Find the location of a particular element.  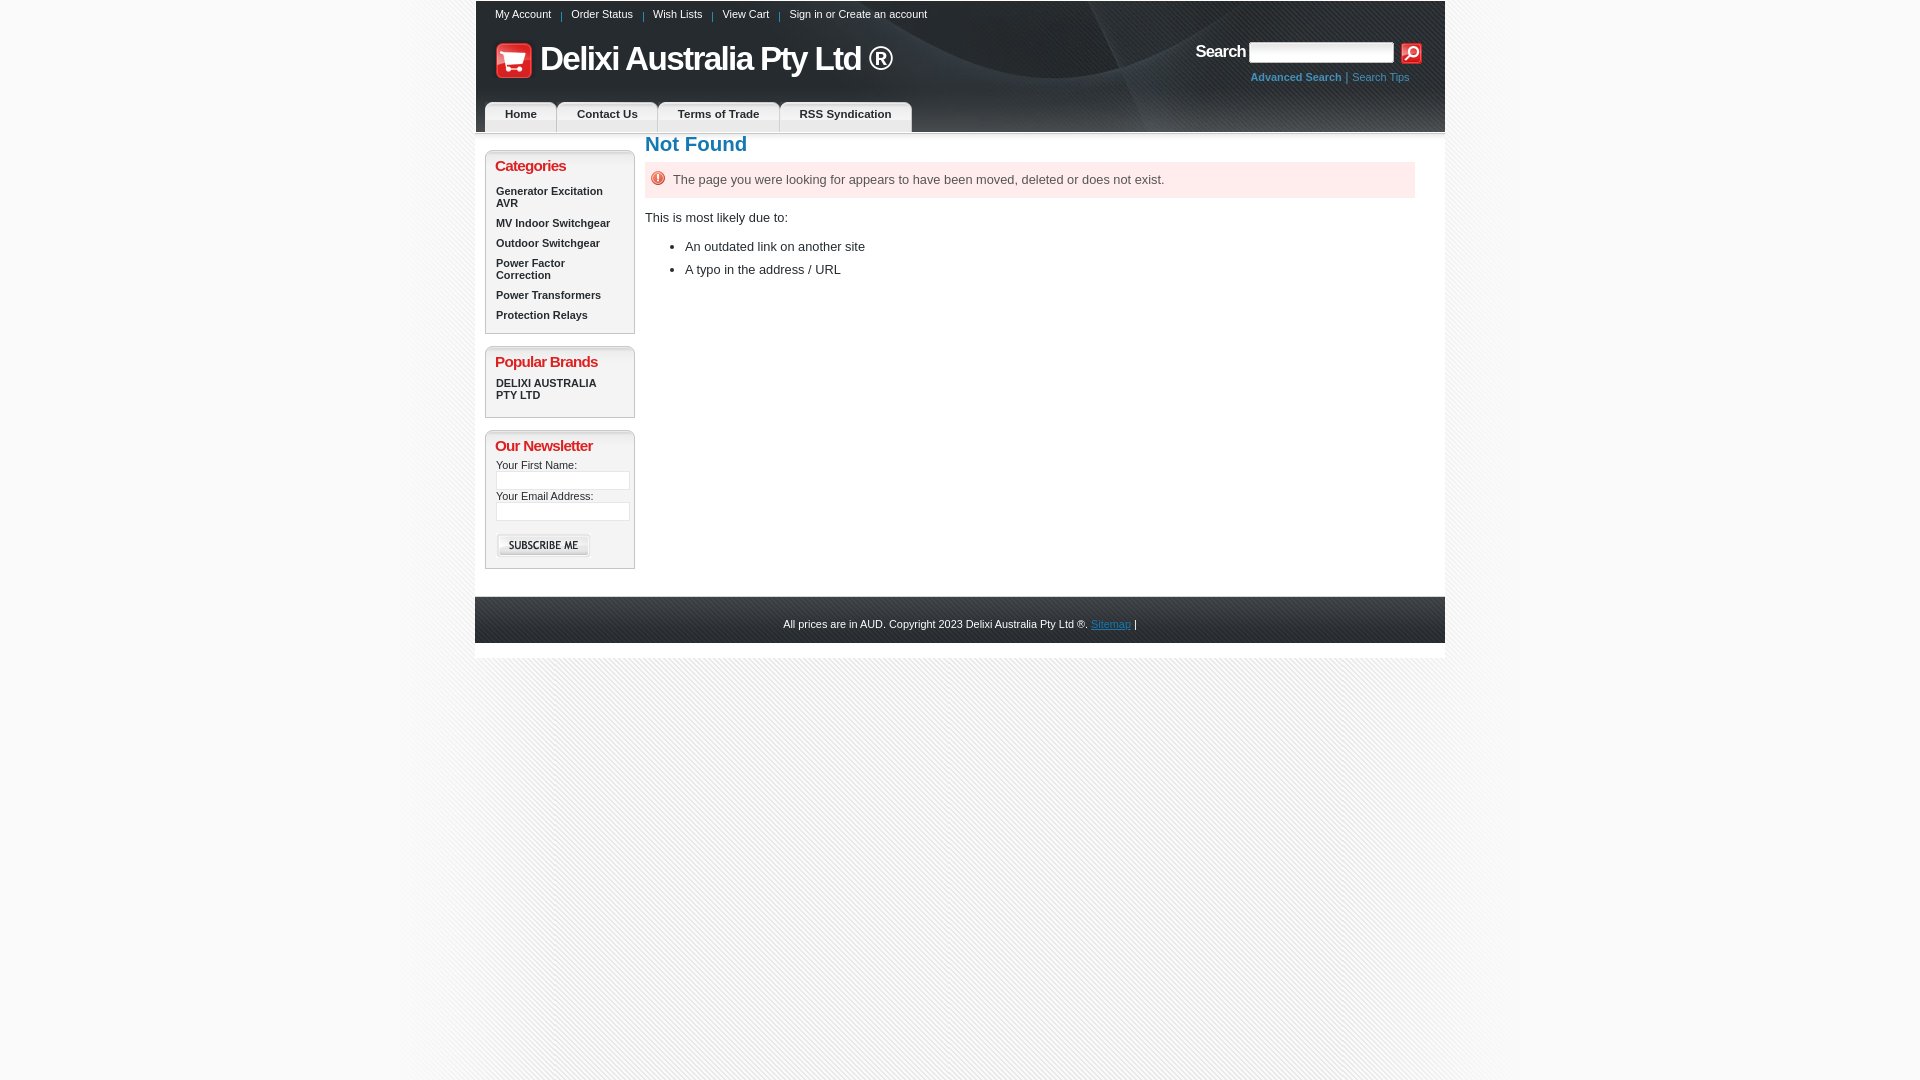

View Cart is located at coordinates (746, 19).